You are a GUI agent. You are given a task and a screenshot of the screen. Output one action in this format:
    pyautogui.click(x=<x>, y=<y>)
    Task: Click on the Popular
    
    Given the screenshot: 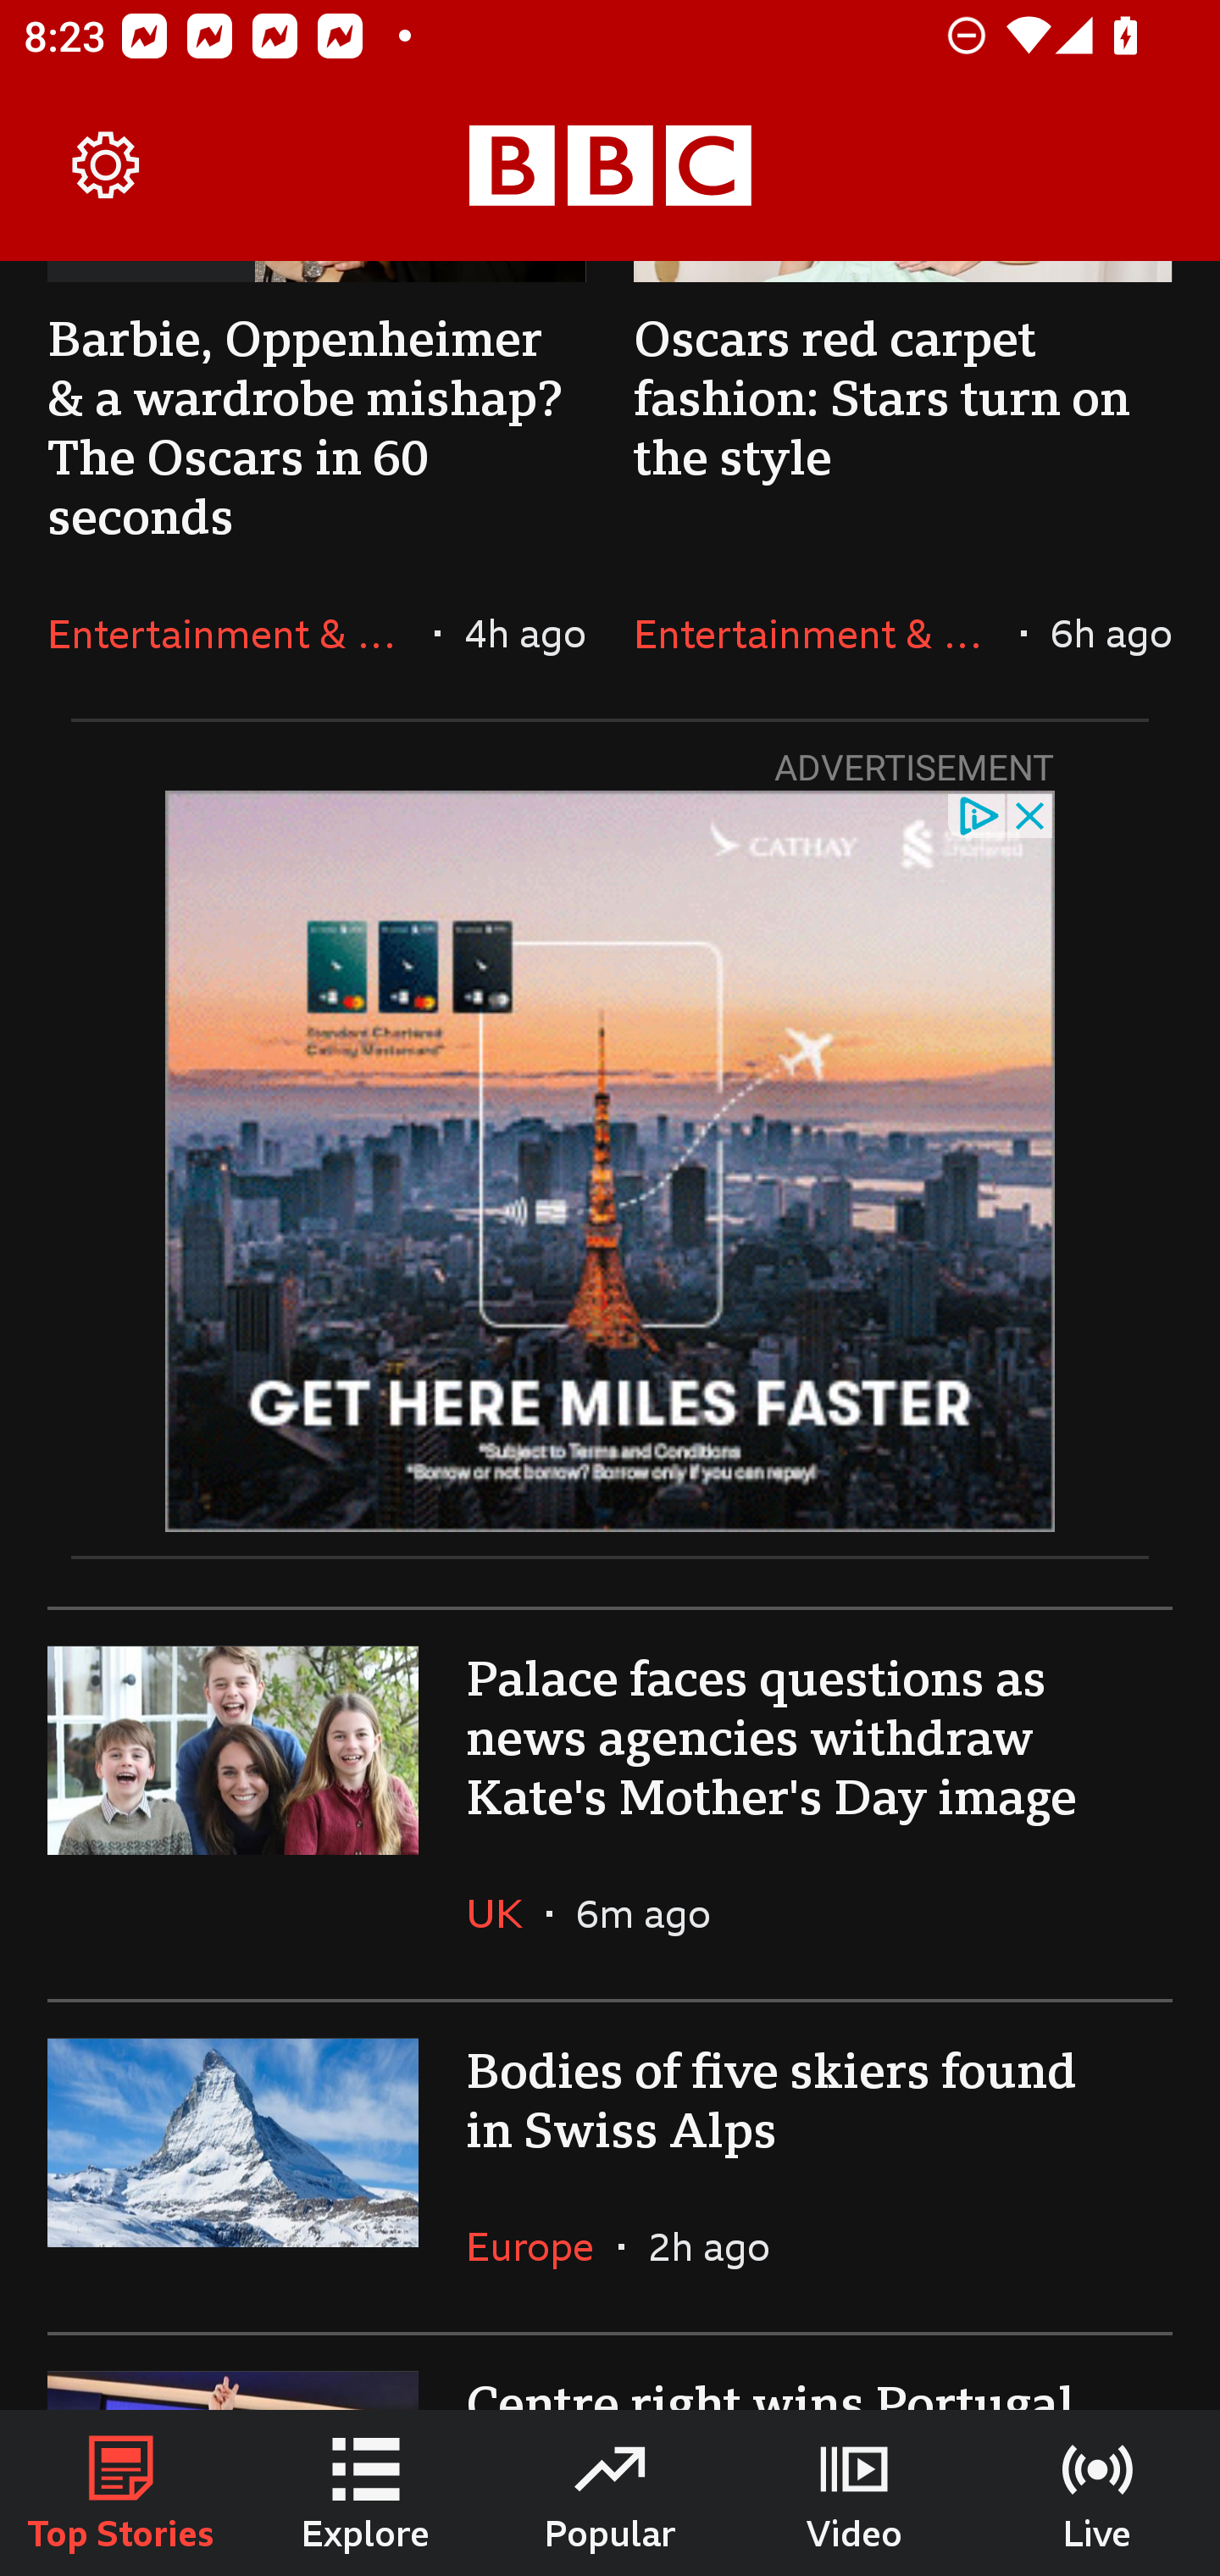 What is the action you would take?
    pyautogui.click(x=610, y=2493)
    